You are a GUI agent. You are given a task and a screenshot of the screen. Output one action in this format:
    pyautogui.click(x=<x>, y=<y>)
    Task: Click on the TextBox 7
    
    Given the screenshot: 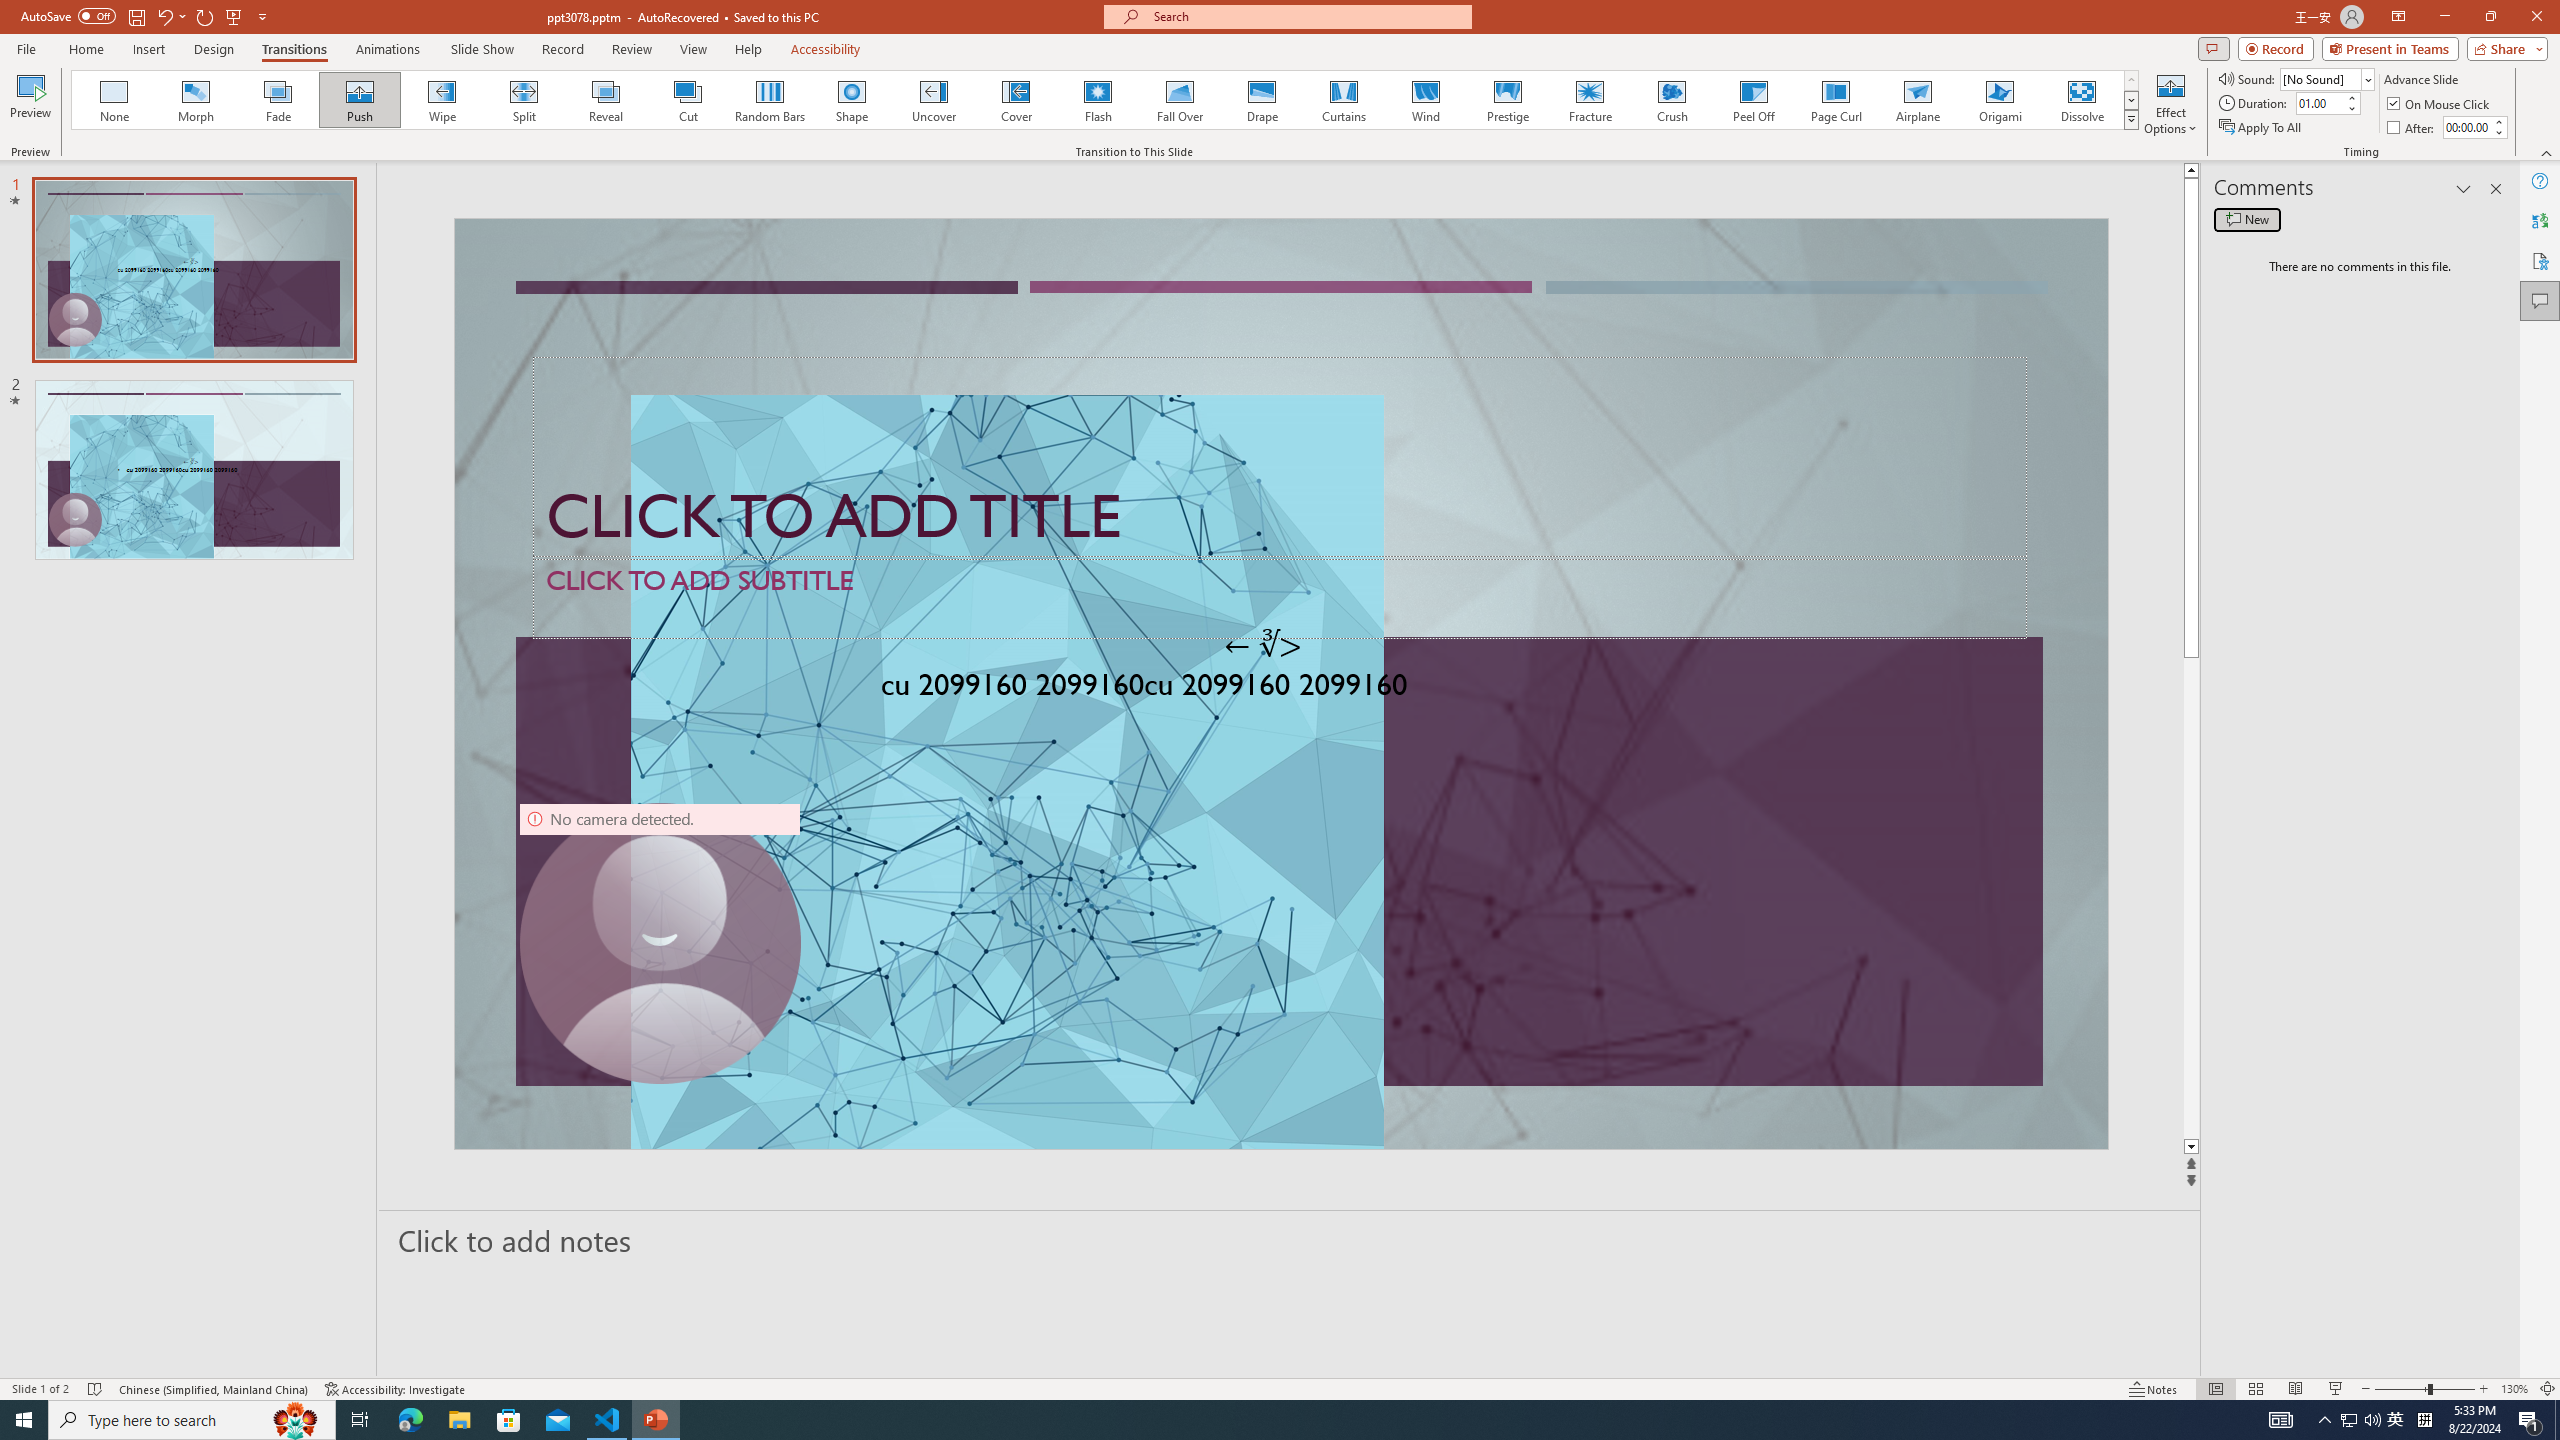 What is the action you would take?
    pyautogui.click(x=1263, y=646)
    